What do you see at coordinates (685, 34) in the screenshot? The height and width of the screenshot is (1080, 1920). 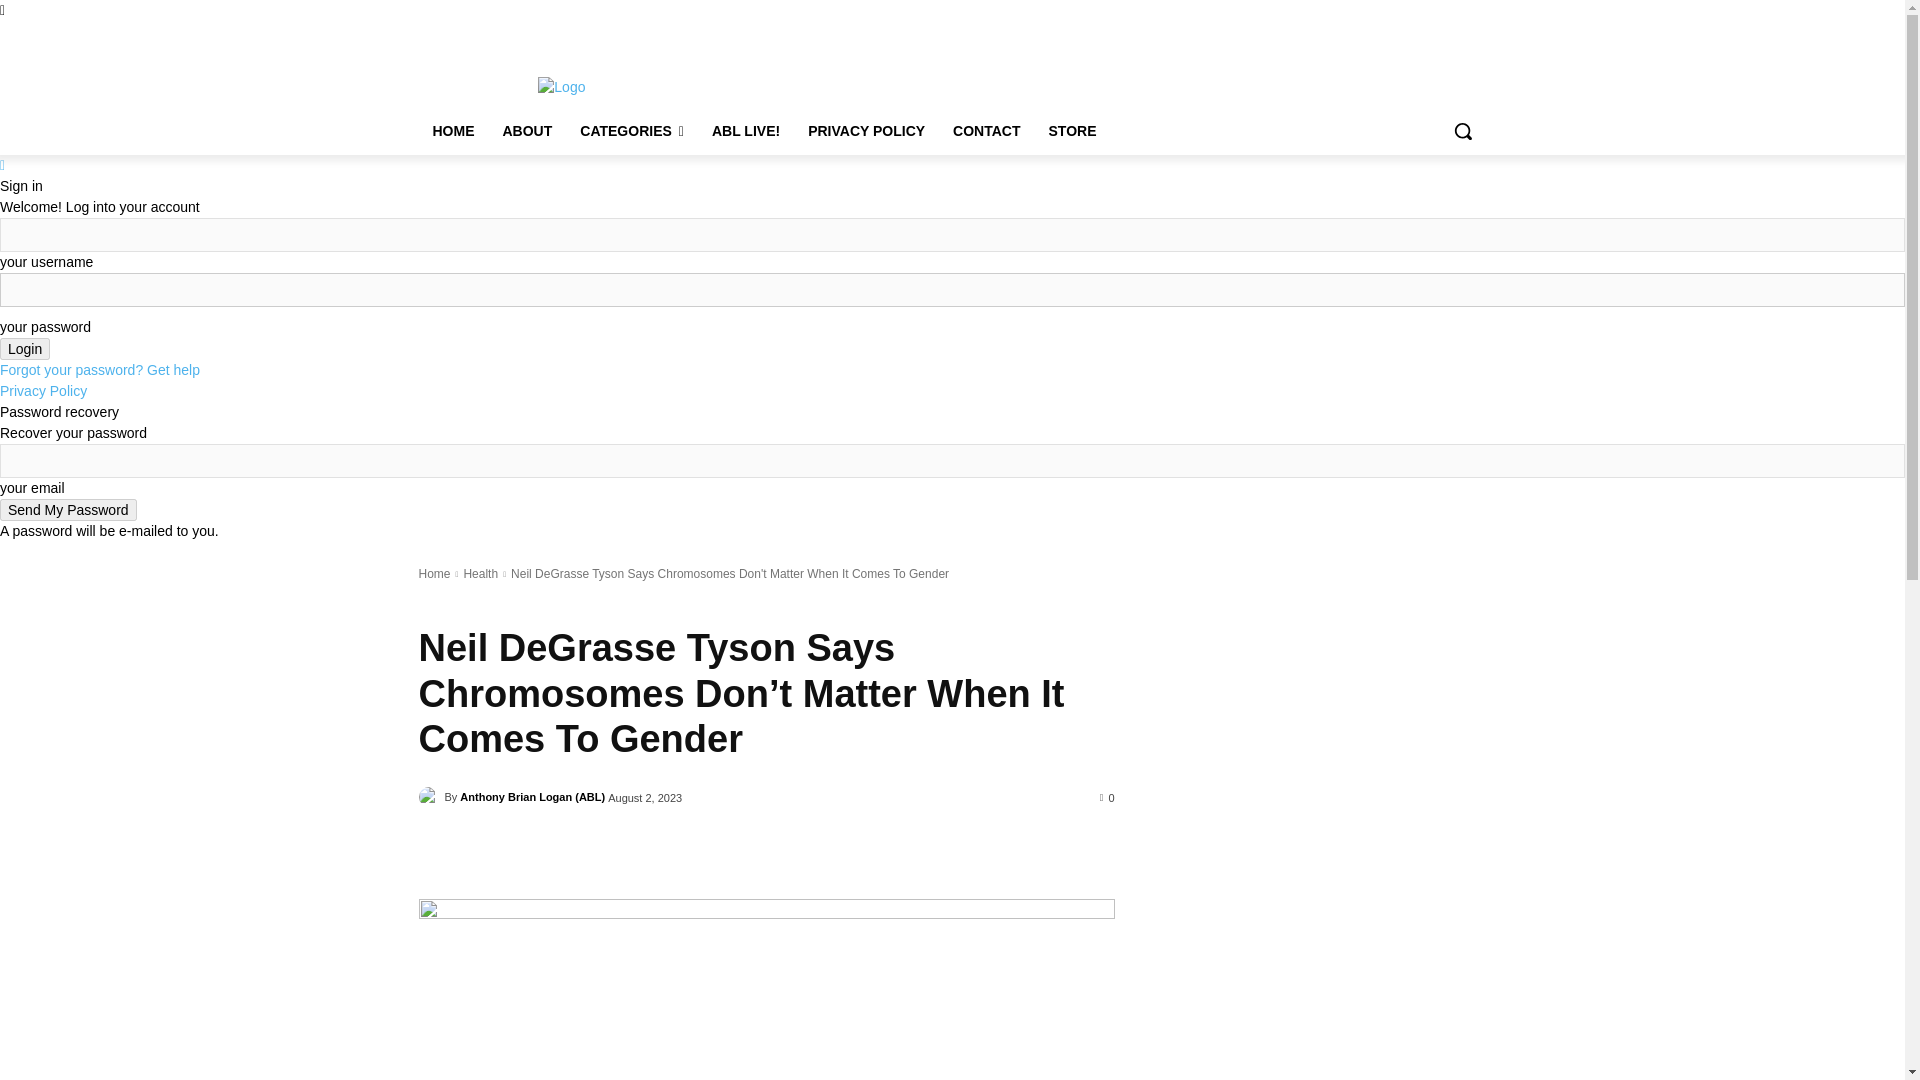 I see `Categories` at bounding box center [685, 34].